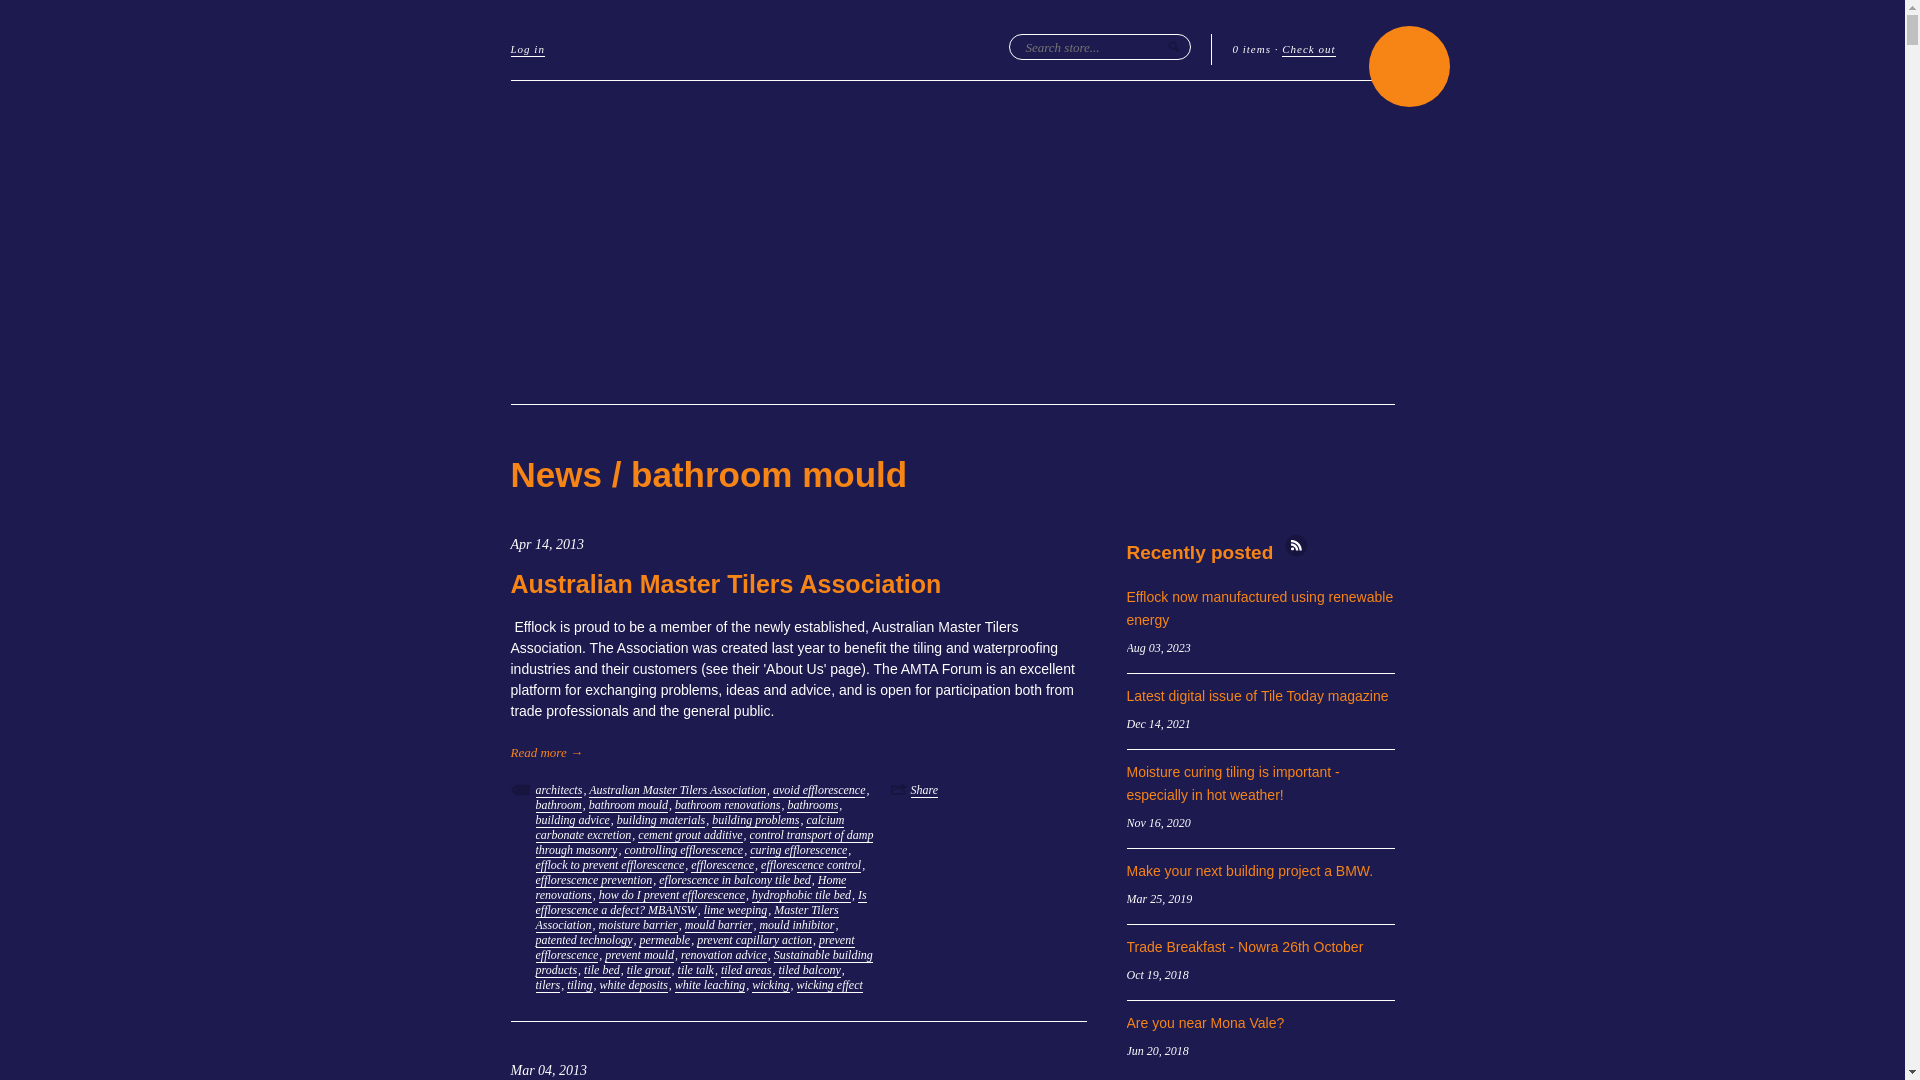 This screenshot has height=1080, width=1920. Describe the element at coordinates (573, 820) in the screenshot. I see `building advice` at that location.